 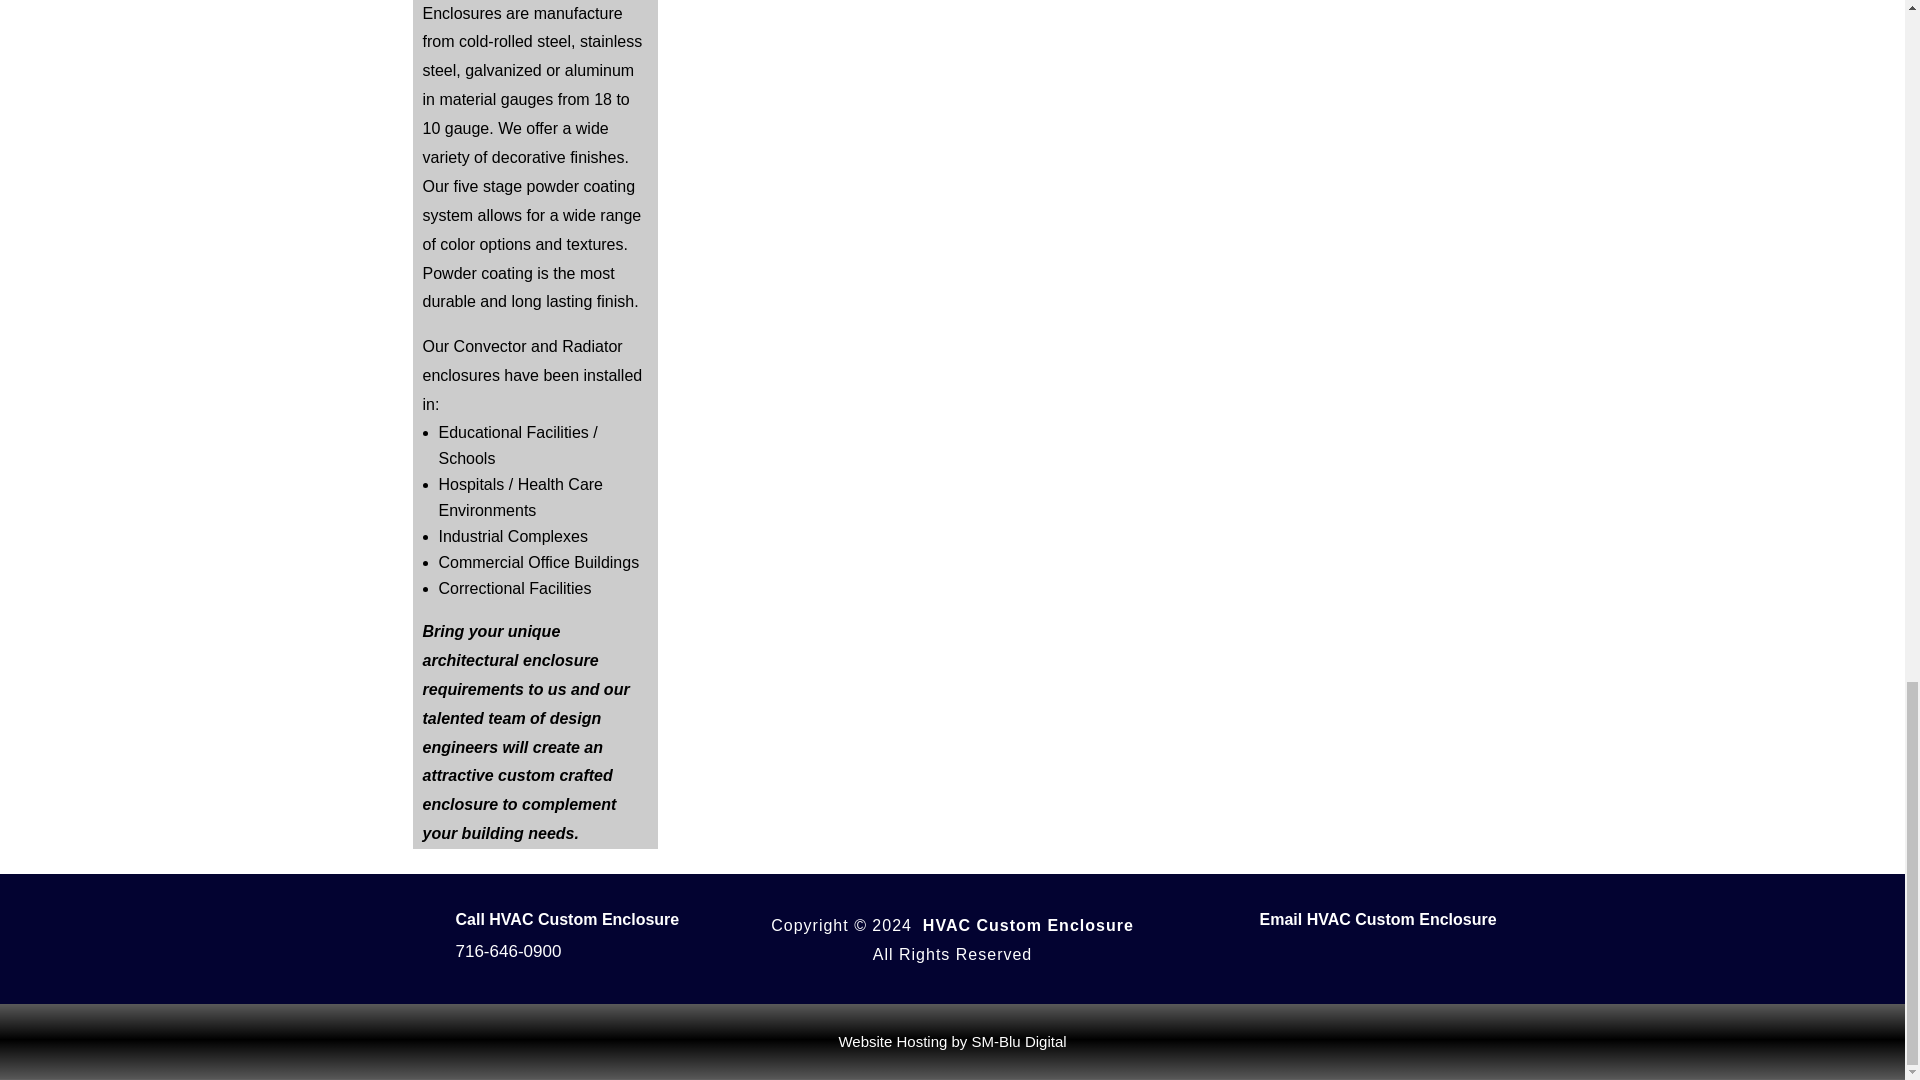 What do you see at coordinates (1378, 919) in the screenshot?
I see `Email HVAC Custom Enclosure` at bounding box center [1378, 919].